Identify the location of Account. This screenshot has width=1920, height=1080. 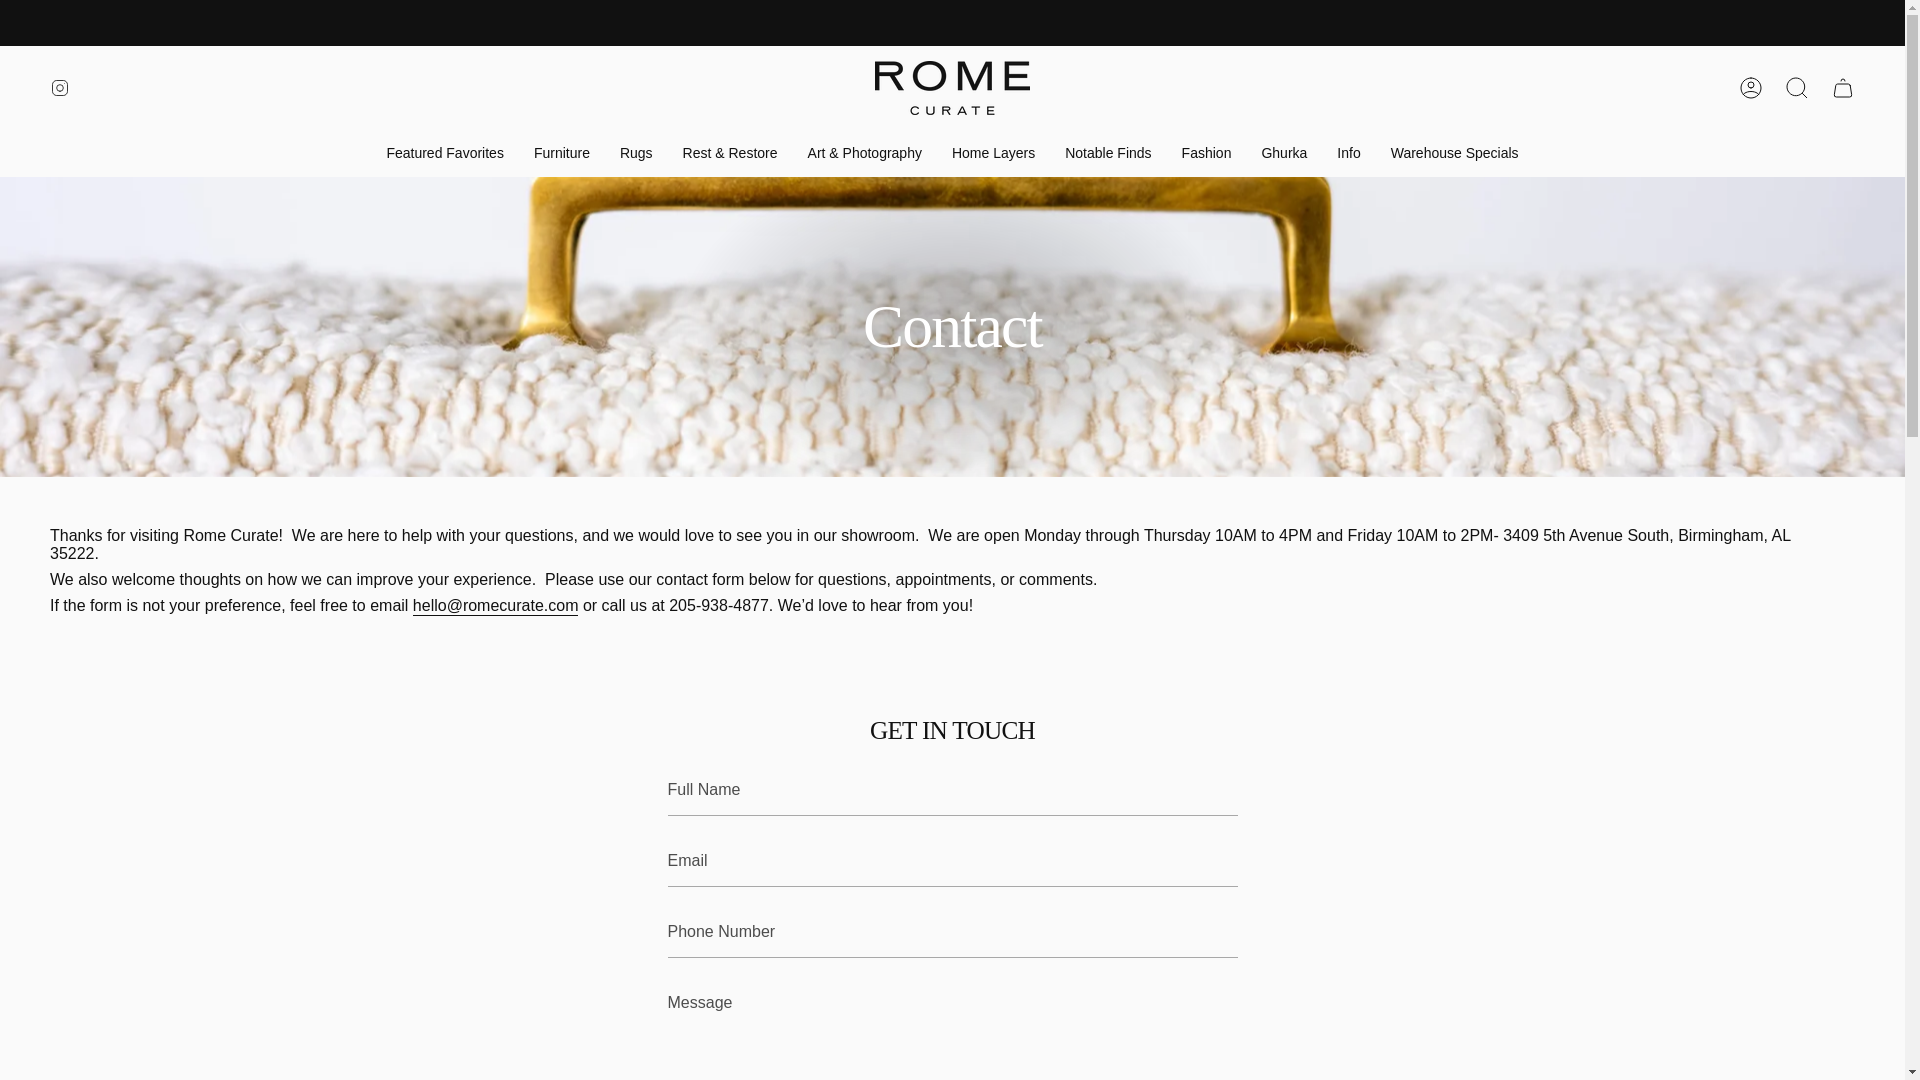
(1751, 88).